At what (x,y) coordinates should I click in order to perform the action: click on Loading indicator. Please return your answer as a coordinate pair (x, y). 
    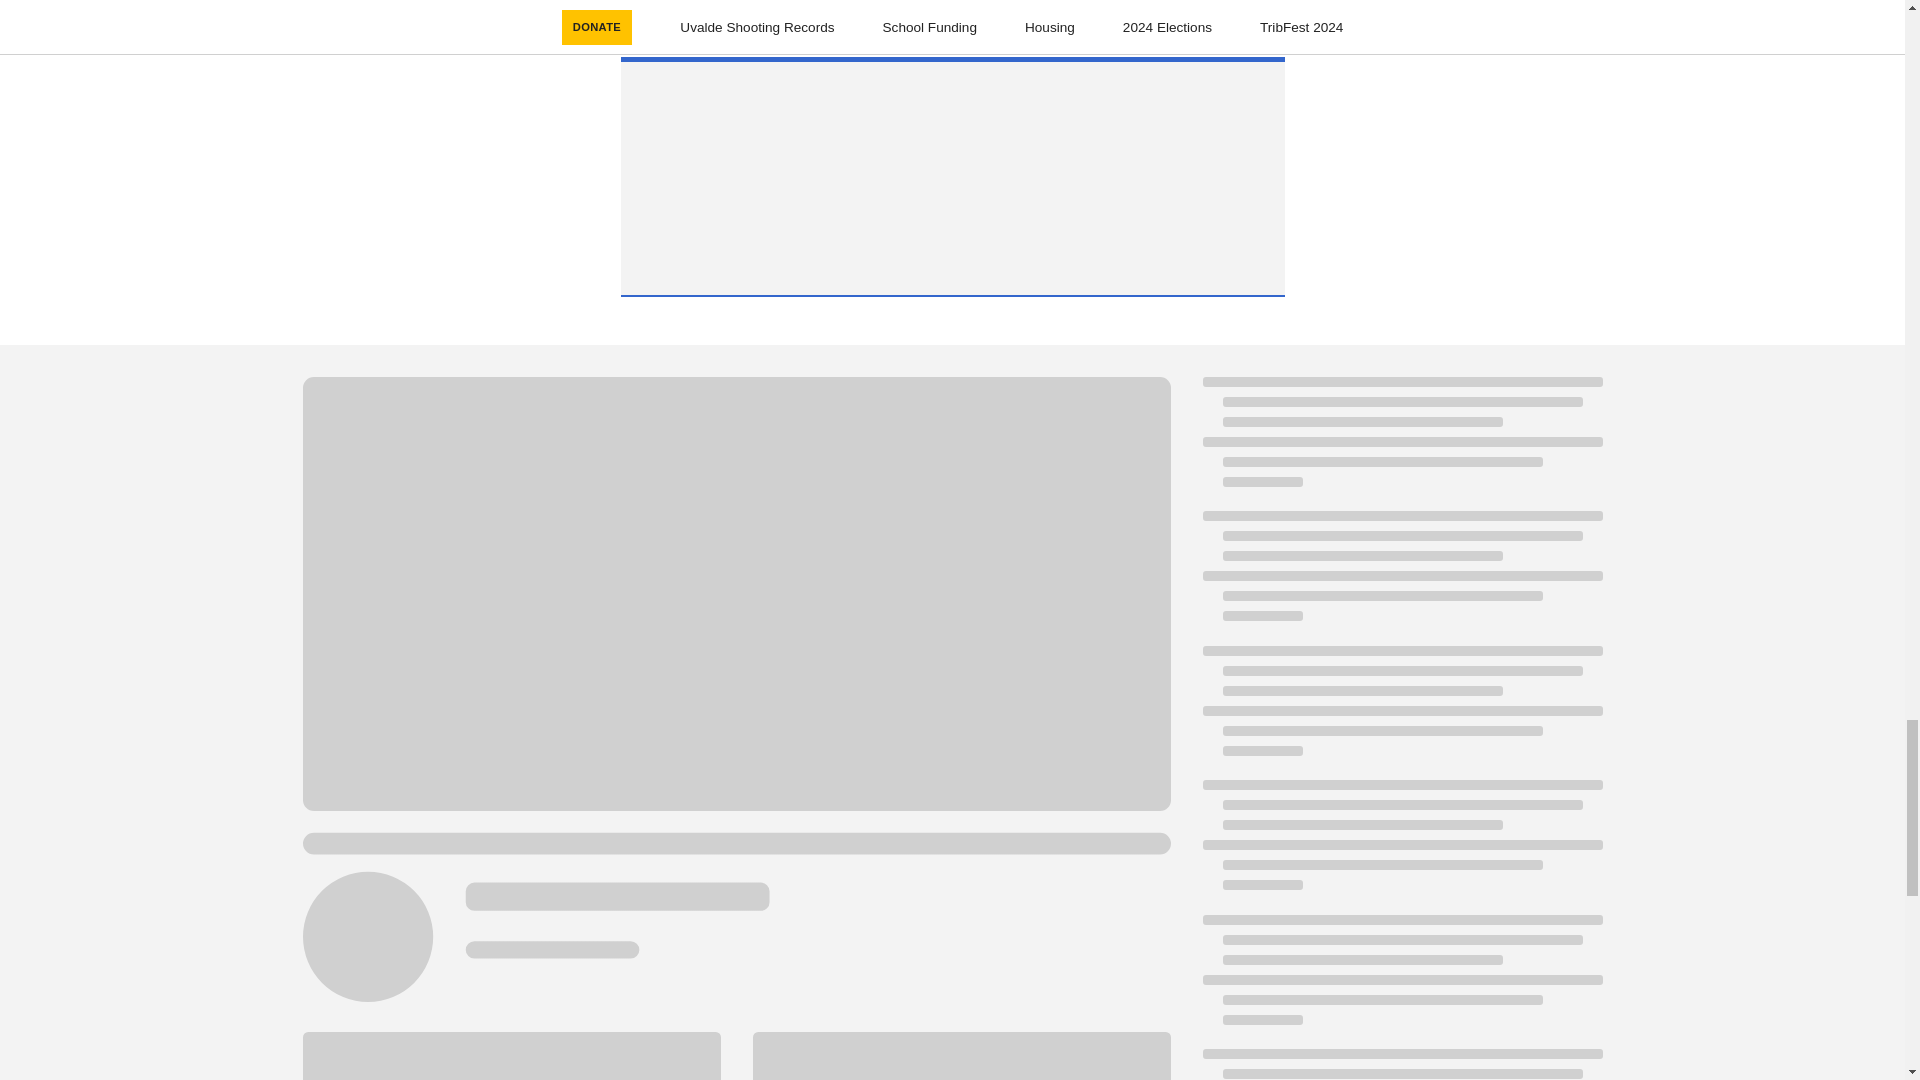
    Looking at the image, I should click on (1401, 441).